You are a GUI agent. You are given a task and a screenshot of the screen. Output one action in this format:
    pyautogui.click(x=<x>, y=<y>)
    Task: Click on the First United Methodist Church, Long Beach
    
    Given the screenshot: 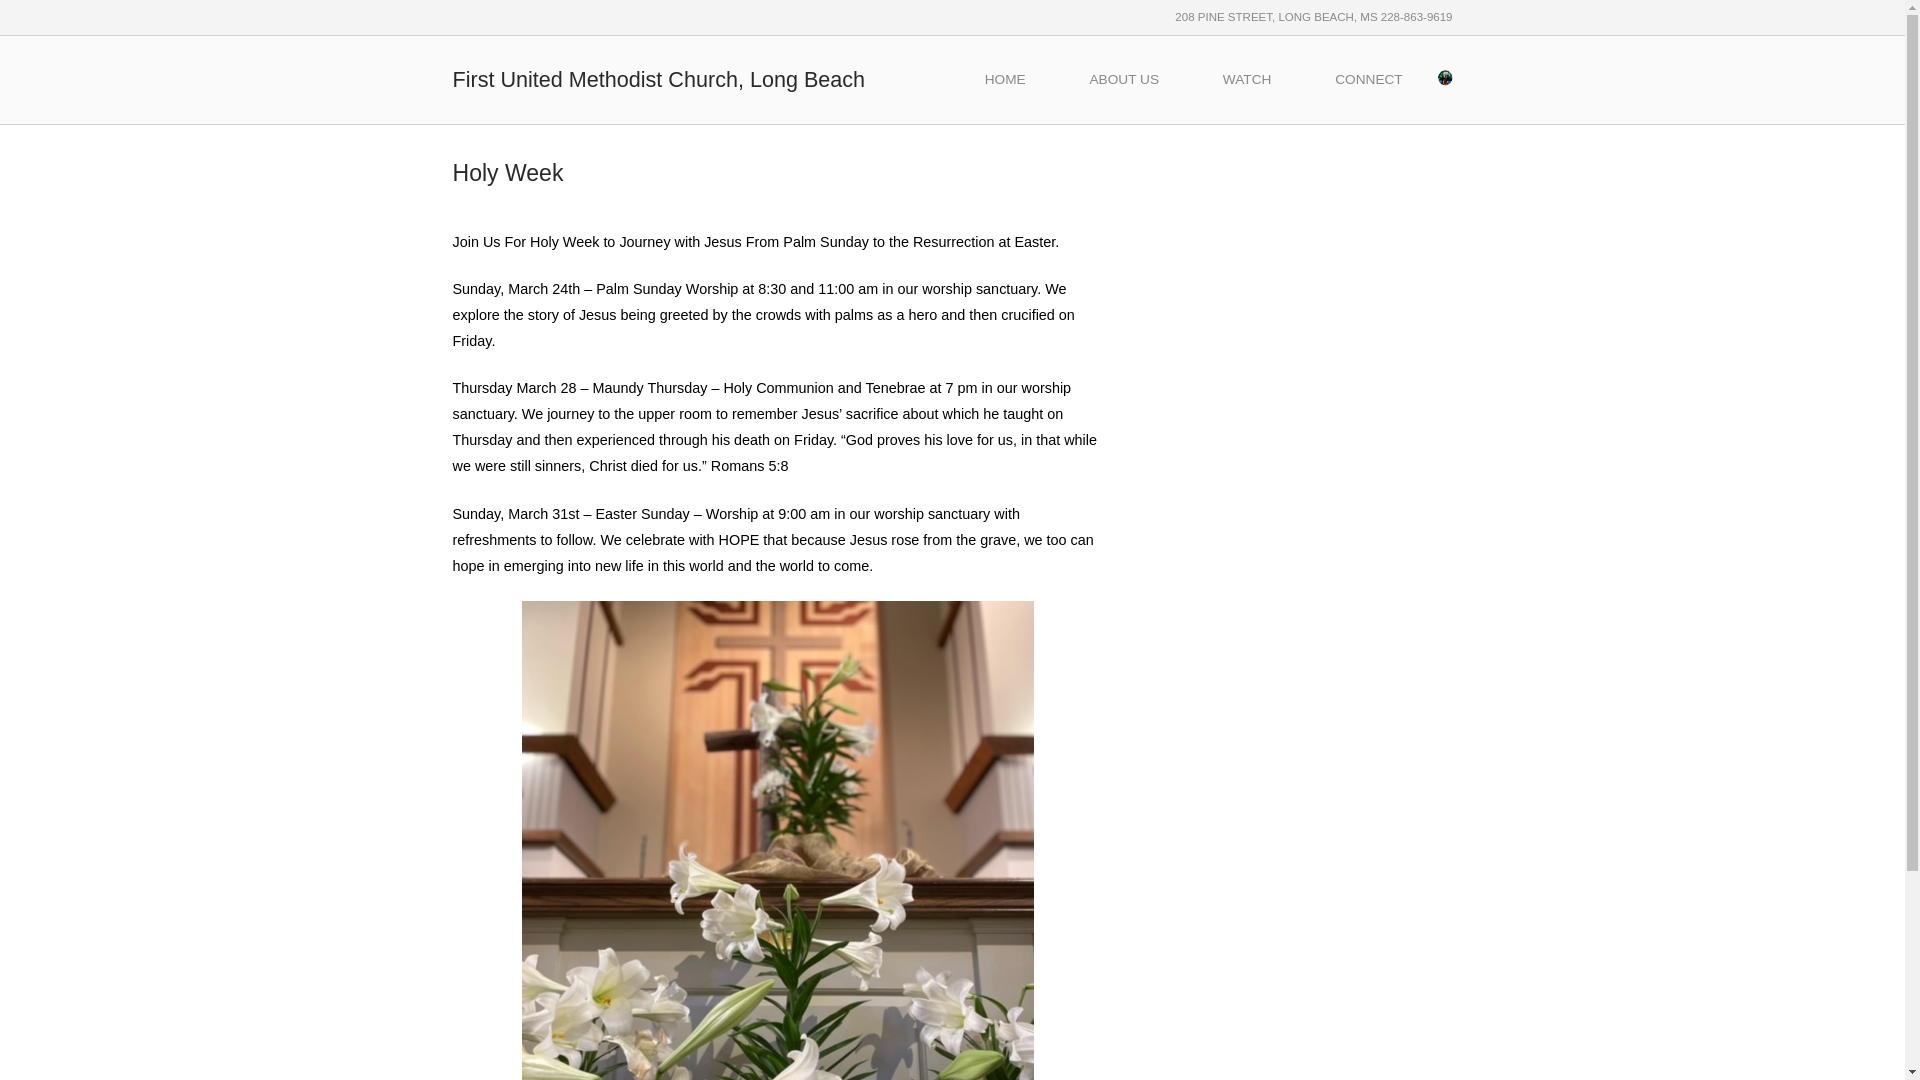 What is the action you would take?
    pyautogui.click(x=658, y=78)
    